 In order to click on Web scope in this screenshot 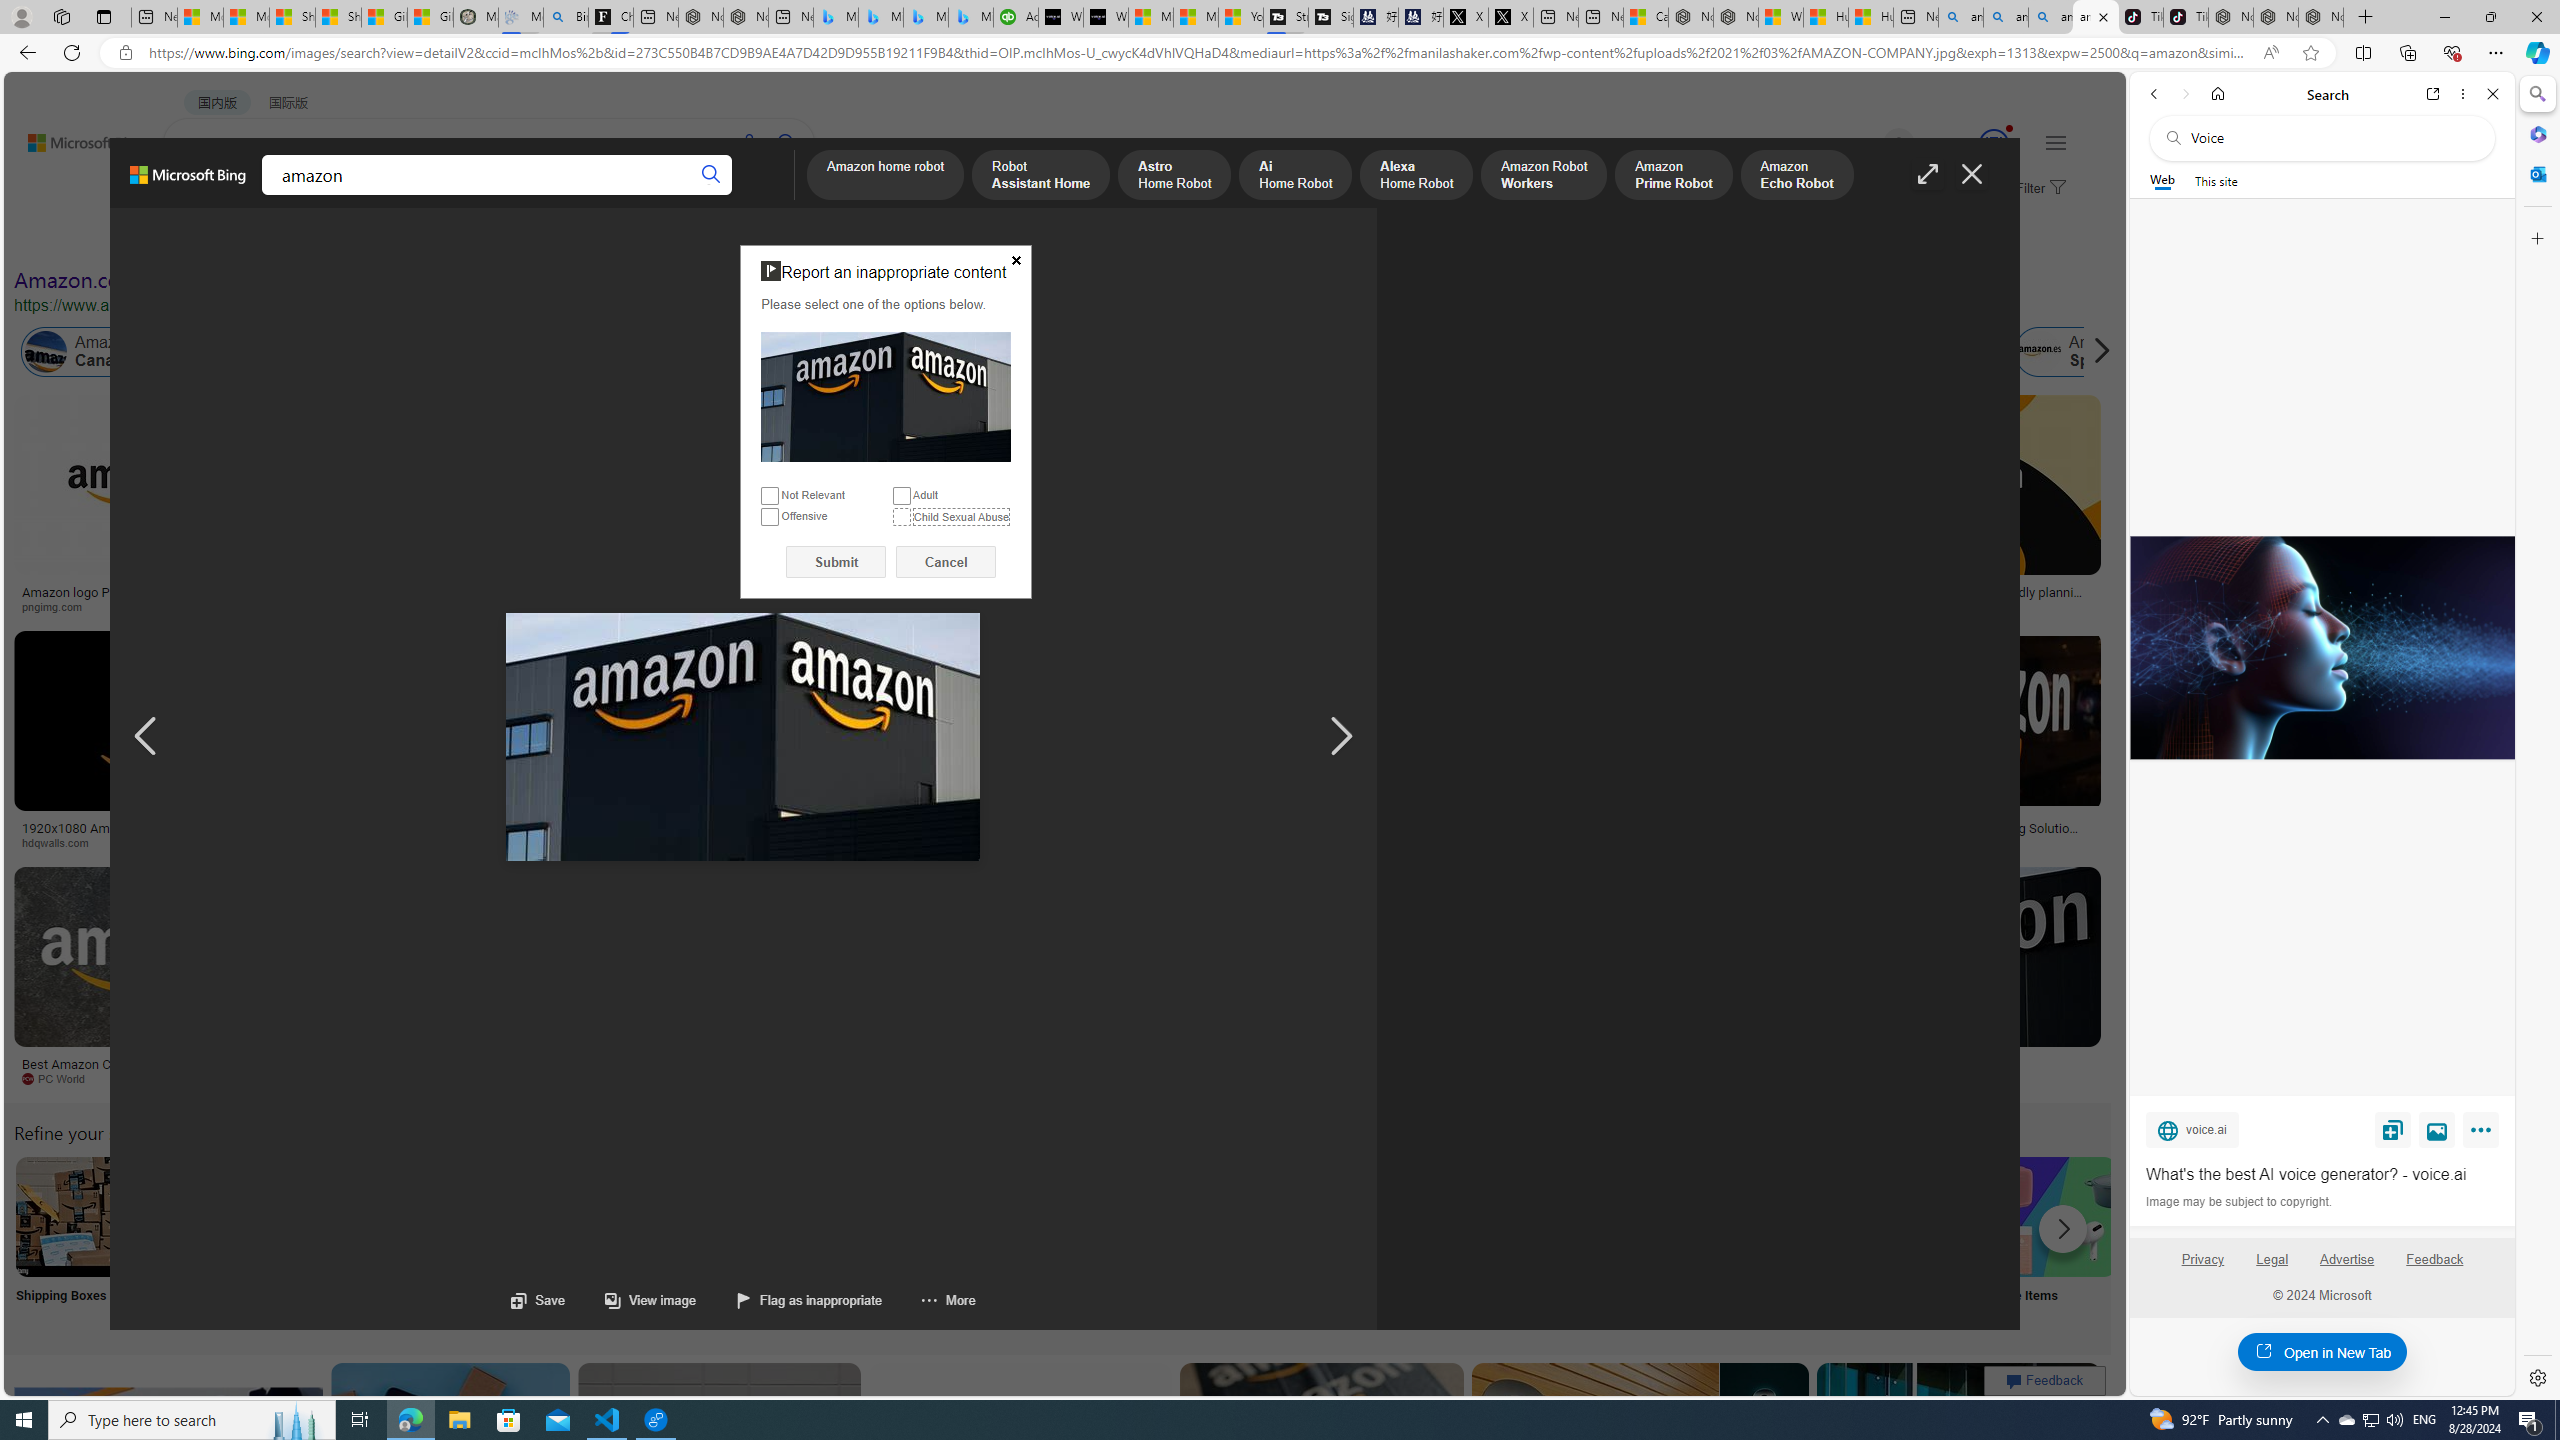, I will do `click(2163, 180)`.